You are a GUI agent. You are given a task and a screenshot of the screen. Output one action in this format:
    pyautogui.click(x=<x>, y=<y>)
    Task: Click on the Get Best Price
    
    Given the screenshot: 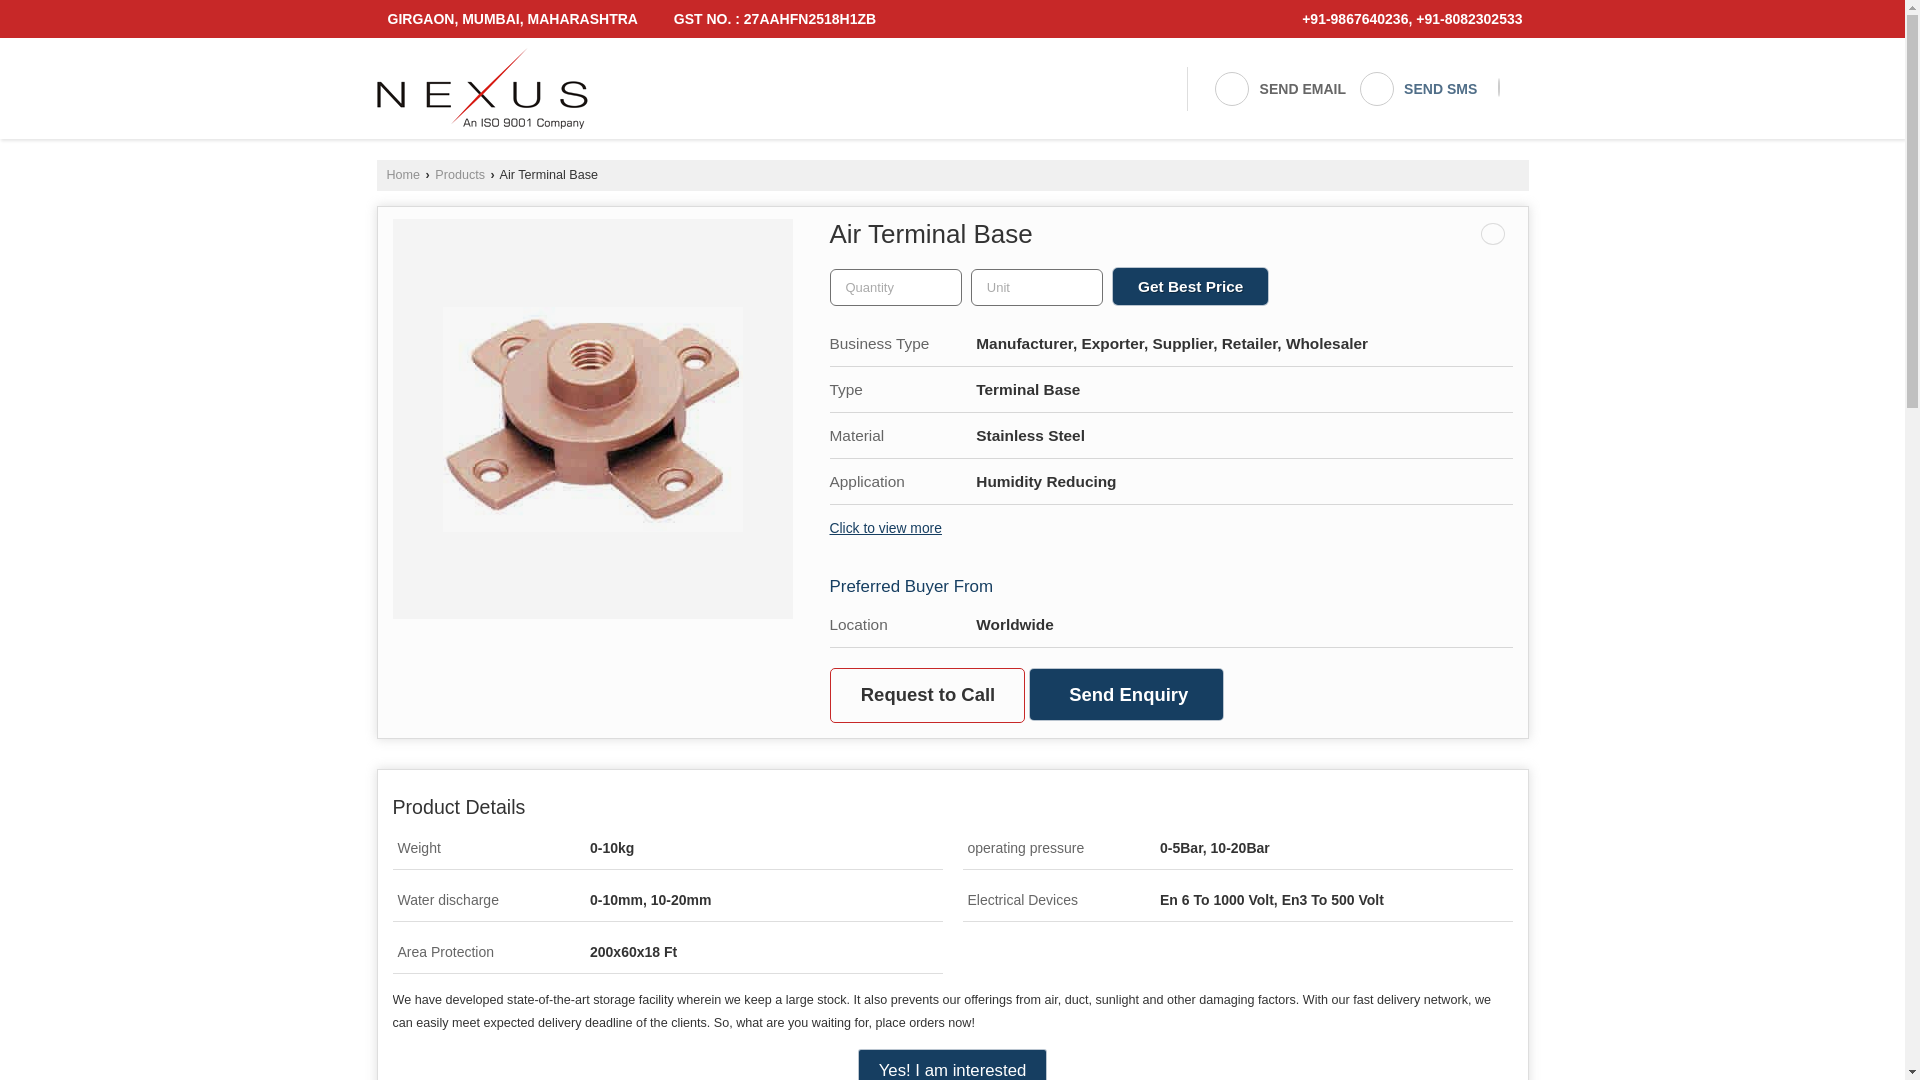 What is the action you would take?
    pyautogui.click(x=1190, y=286)
    